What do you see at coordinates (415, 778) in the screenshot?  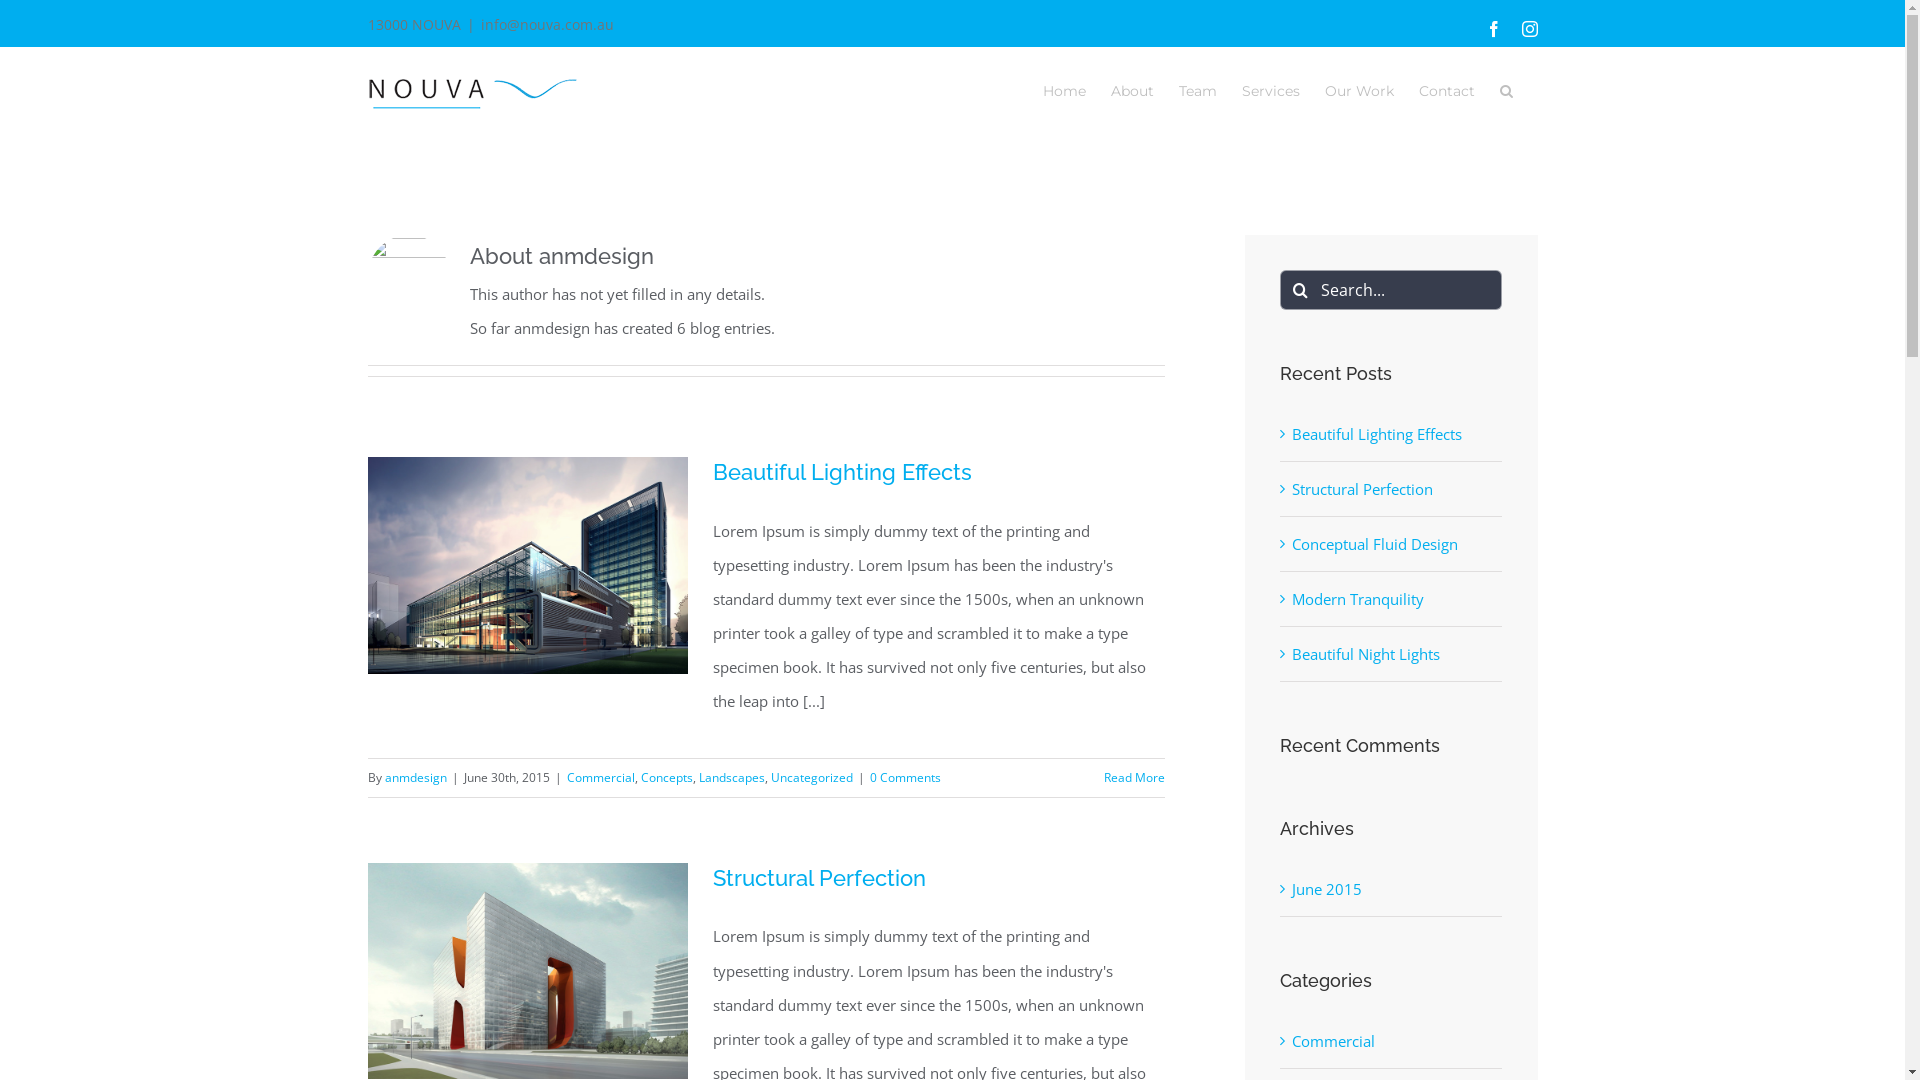 I see `anmdesign` at bounding box center [415, 778].